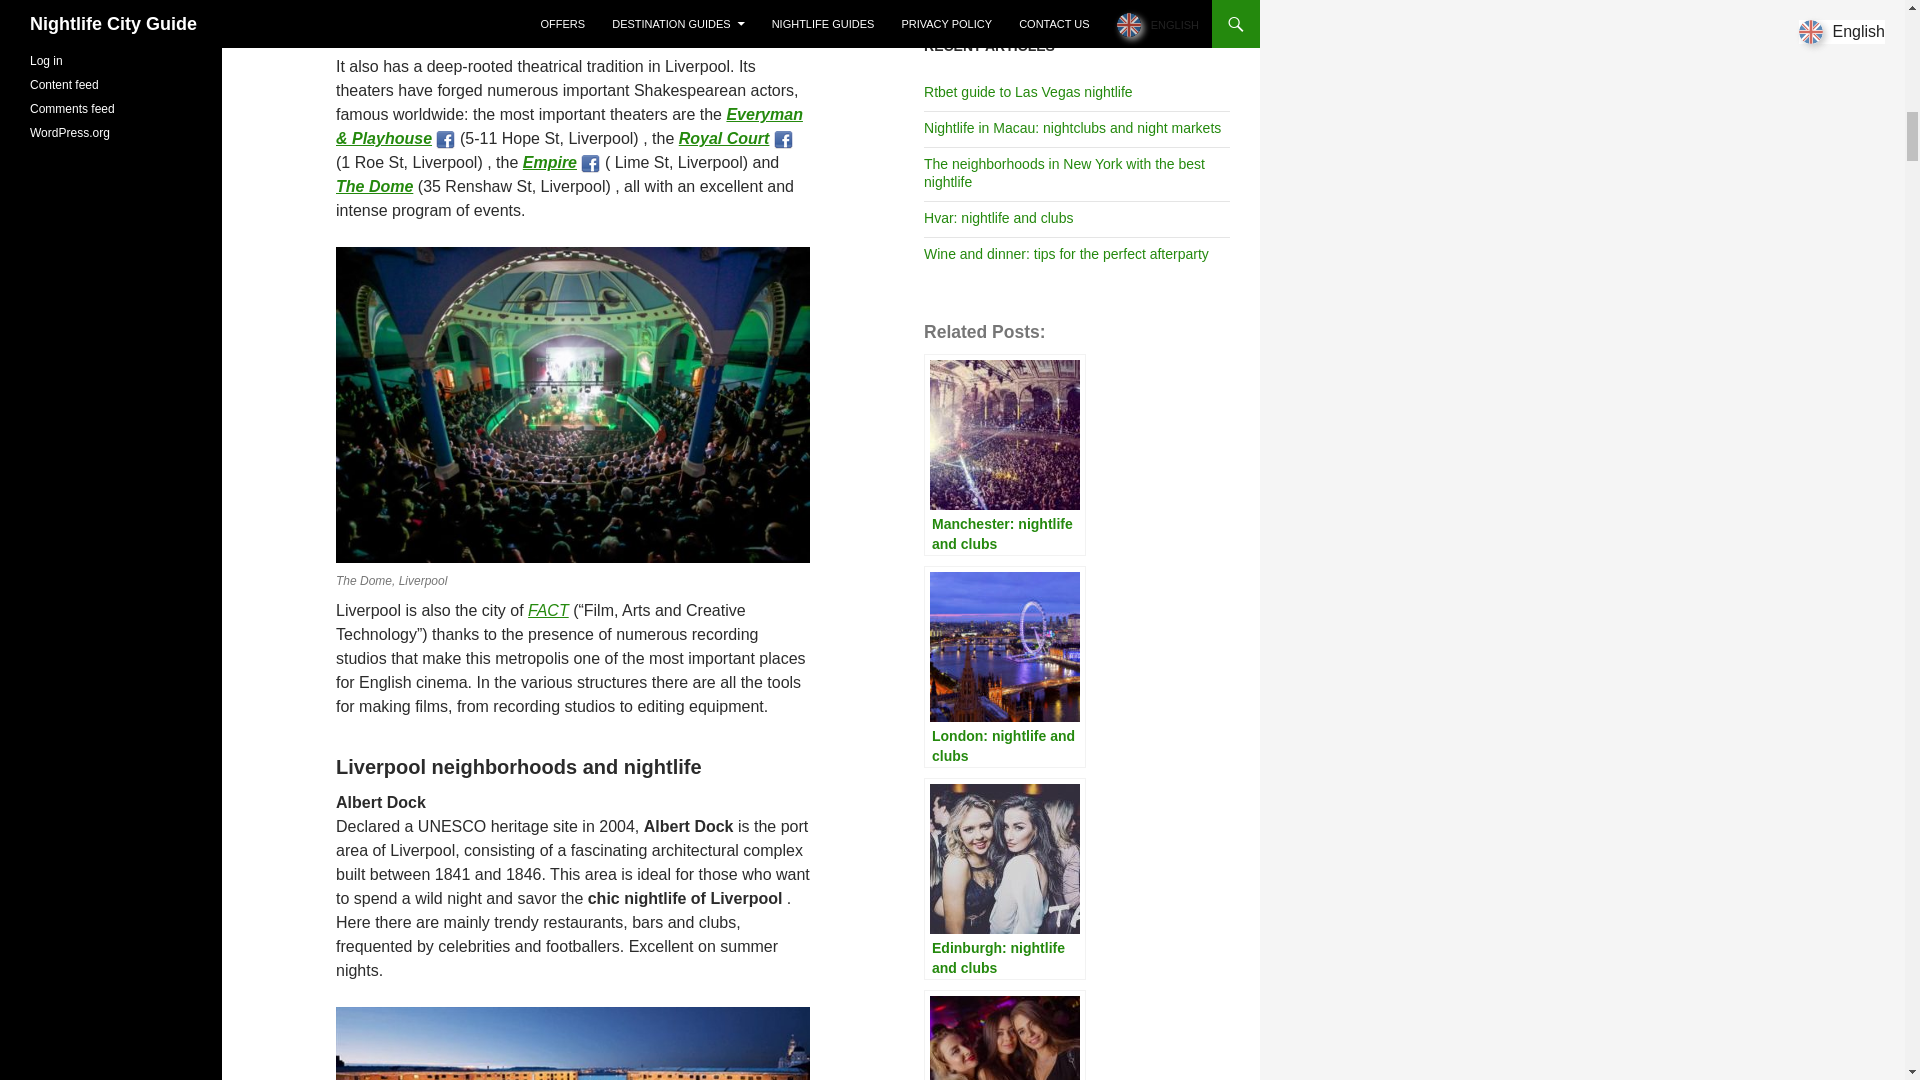 This screenshot has height=1080, width=1920. I want to click on Liverpool nightlife The Dome, so click(374, 186).